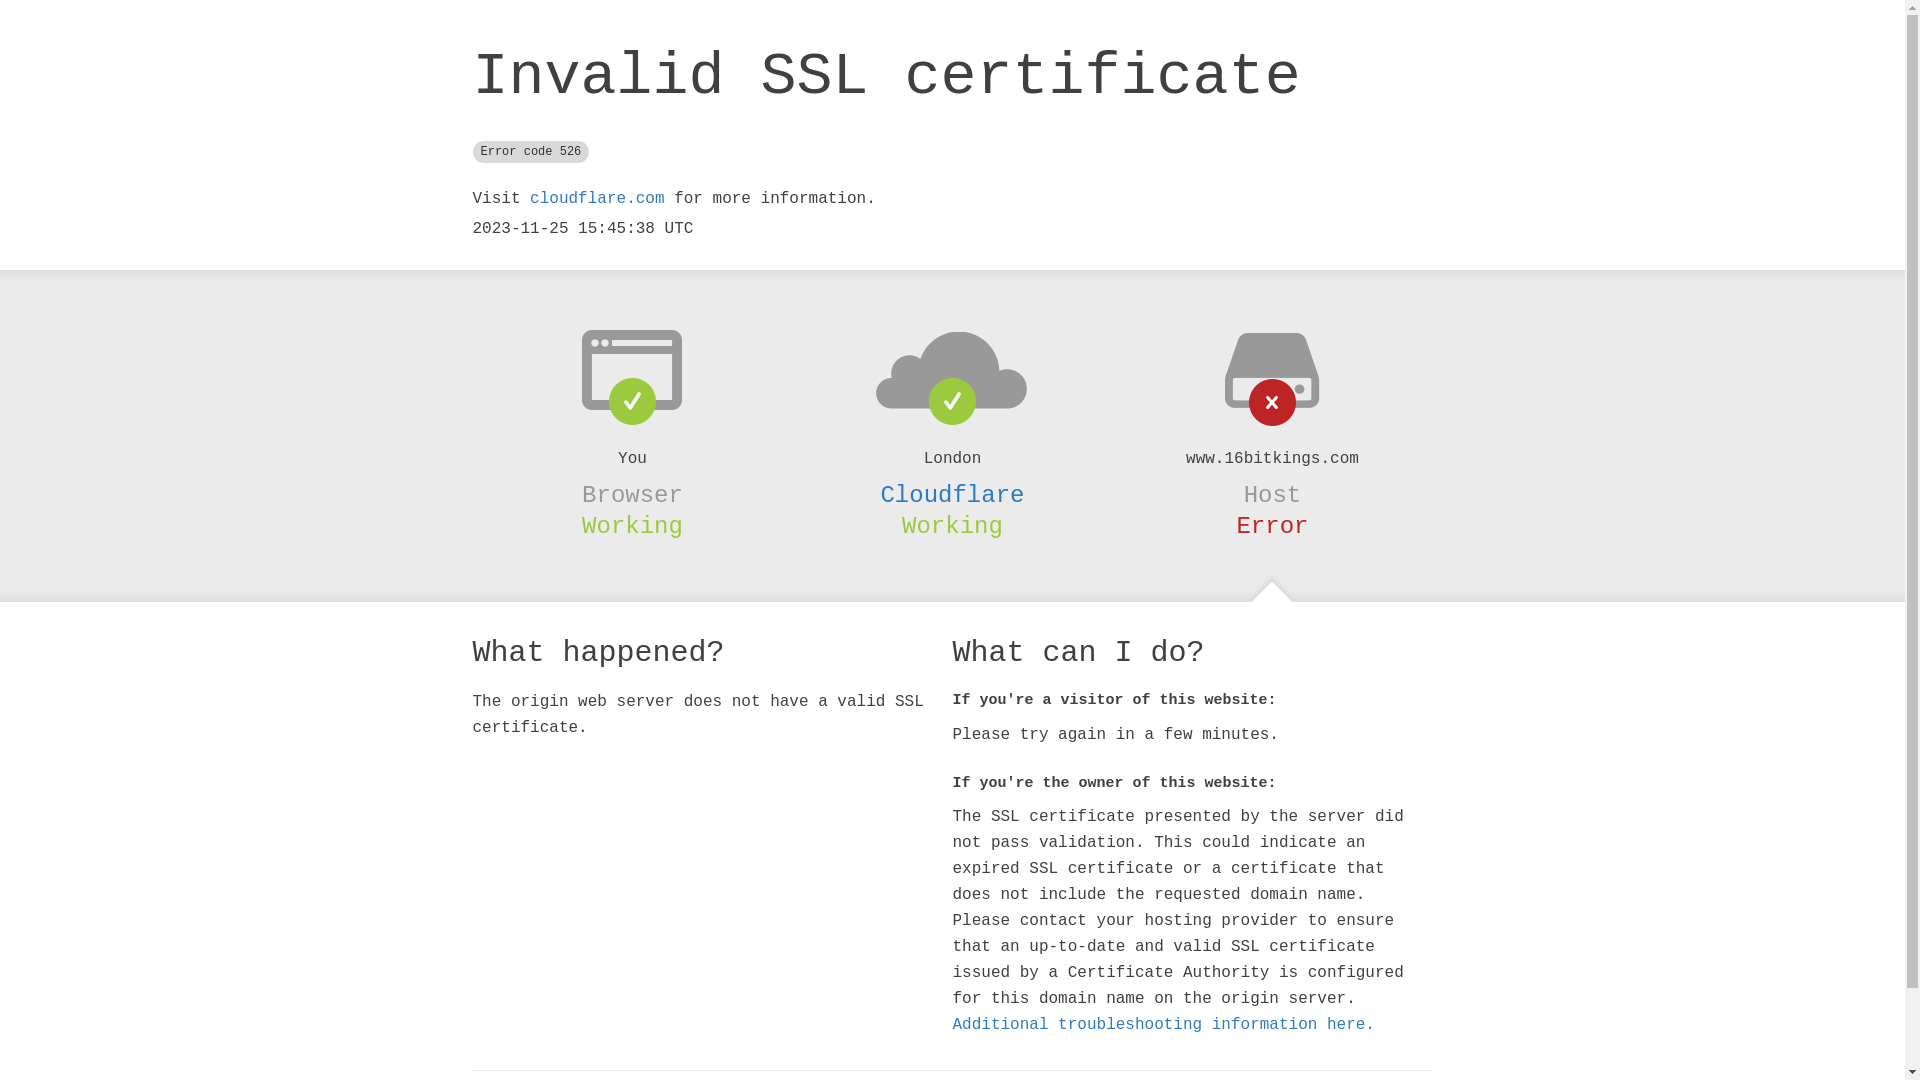  What do you see at coordinates (1163, 1025) in the screenshot?
I see `Additional troubleshooting information here.` at bounding box center [1163, 1025].